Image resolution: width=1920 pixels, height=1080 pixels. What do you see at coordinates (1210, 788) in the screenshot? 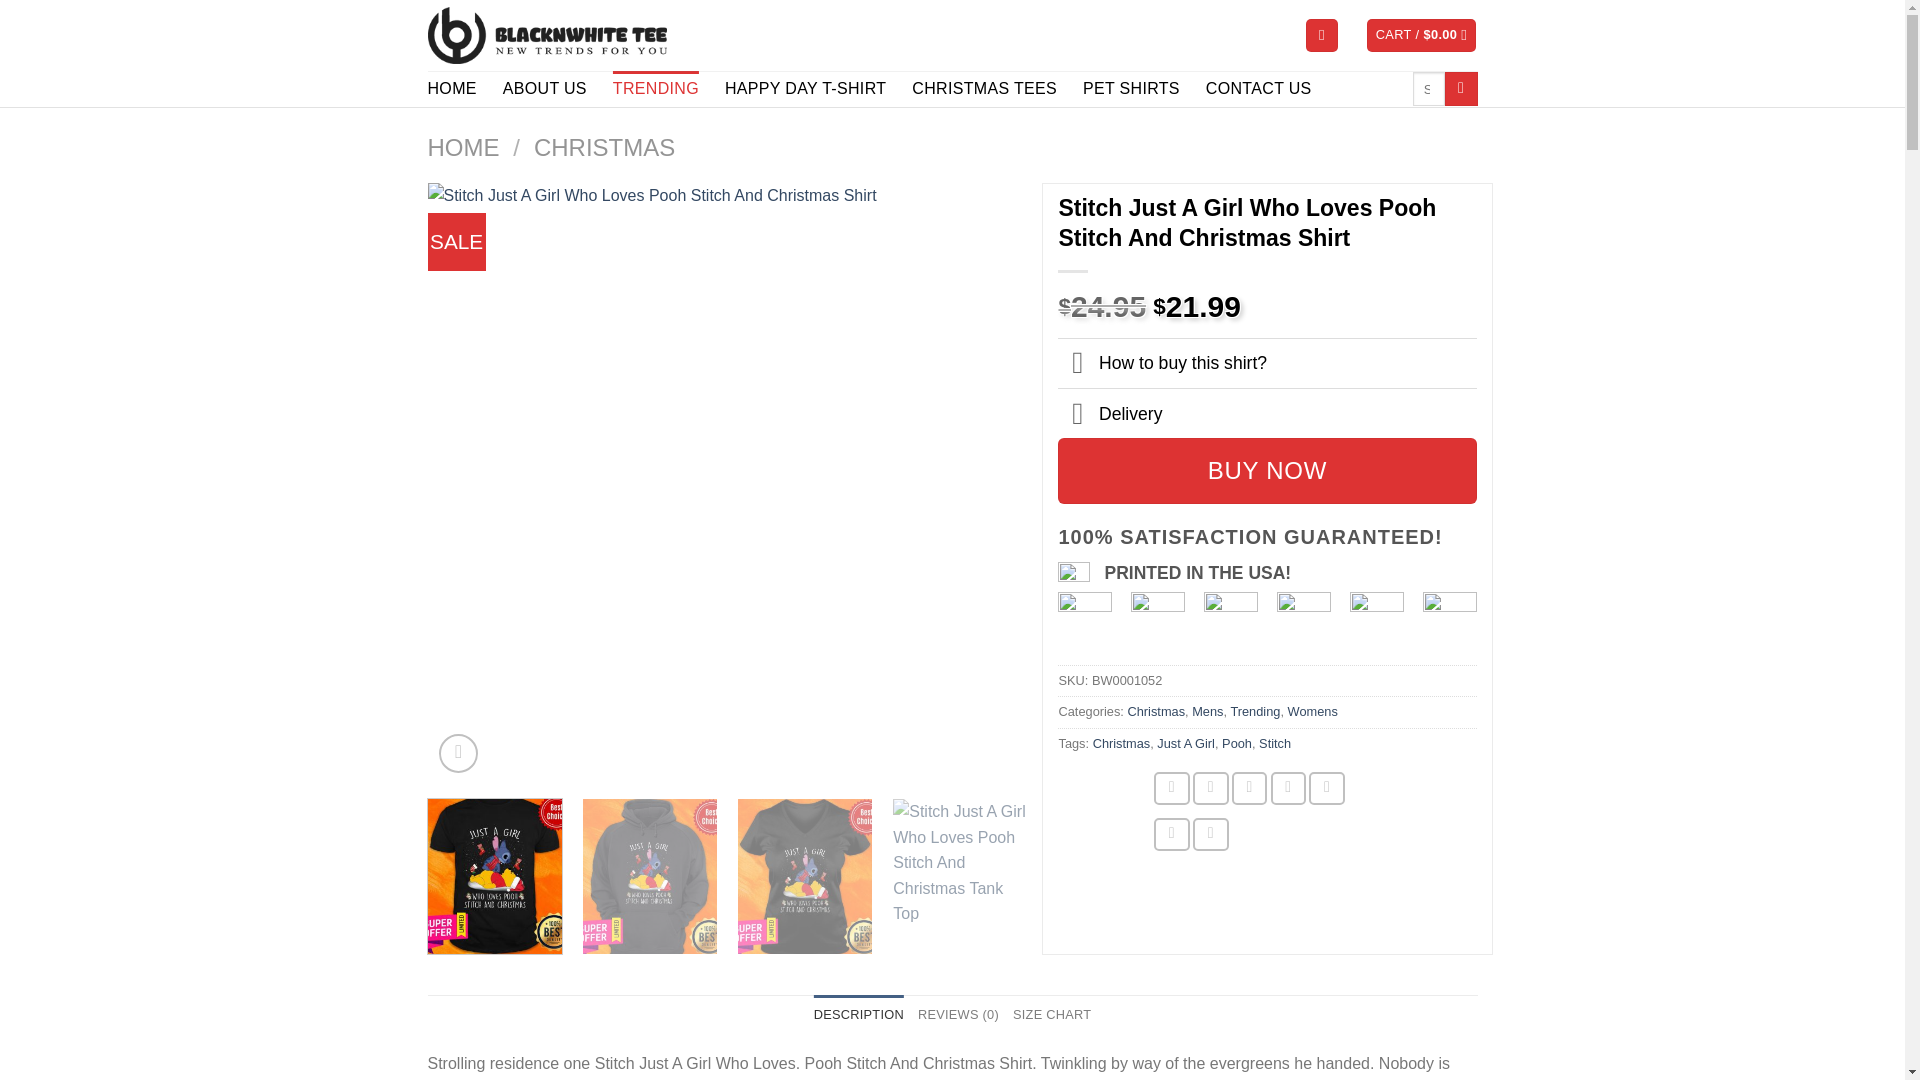
I see `Share on Twitter` at bounding box center [1210, 788].